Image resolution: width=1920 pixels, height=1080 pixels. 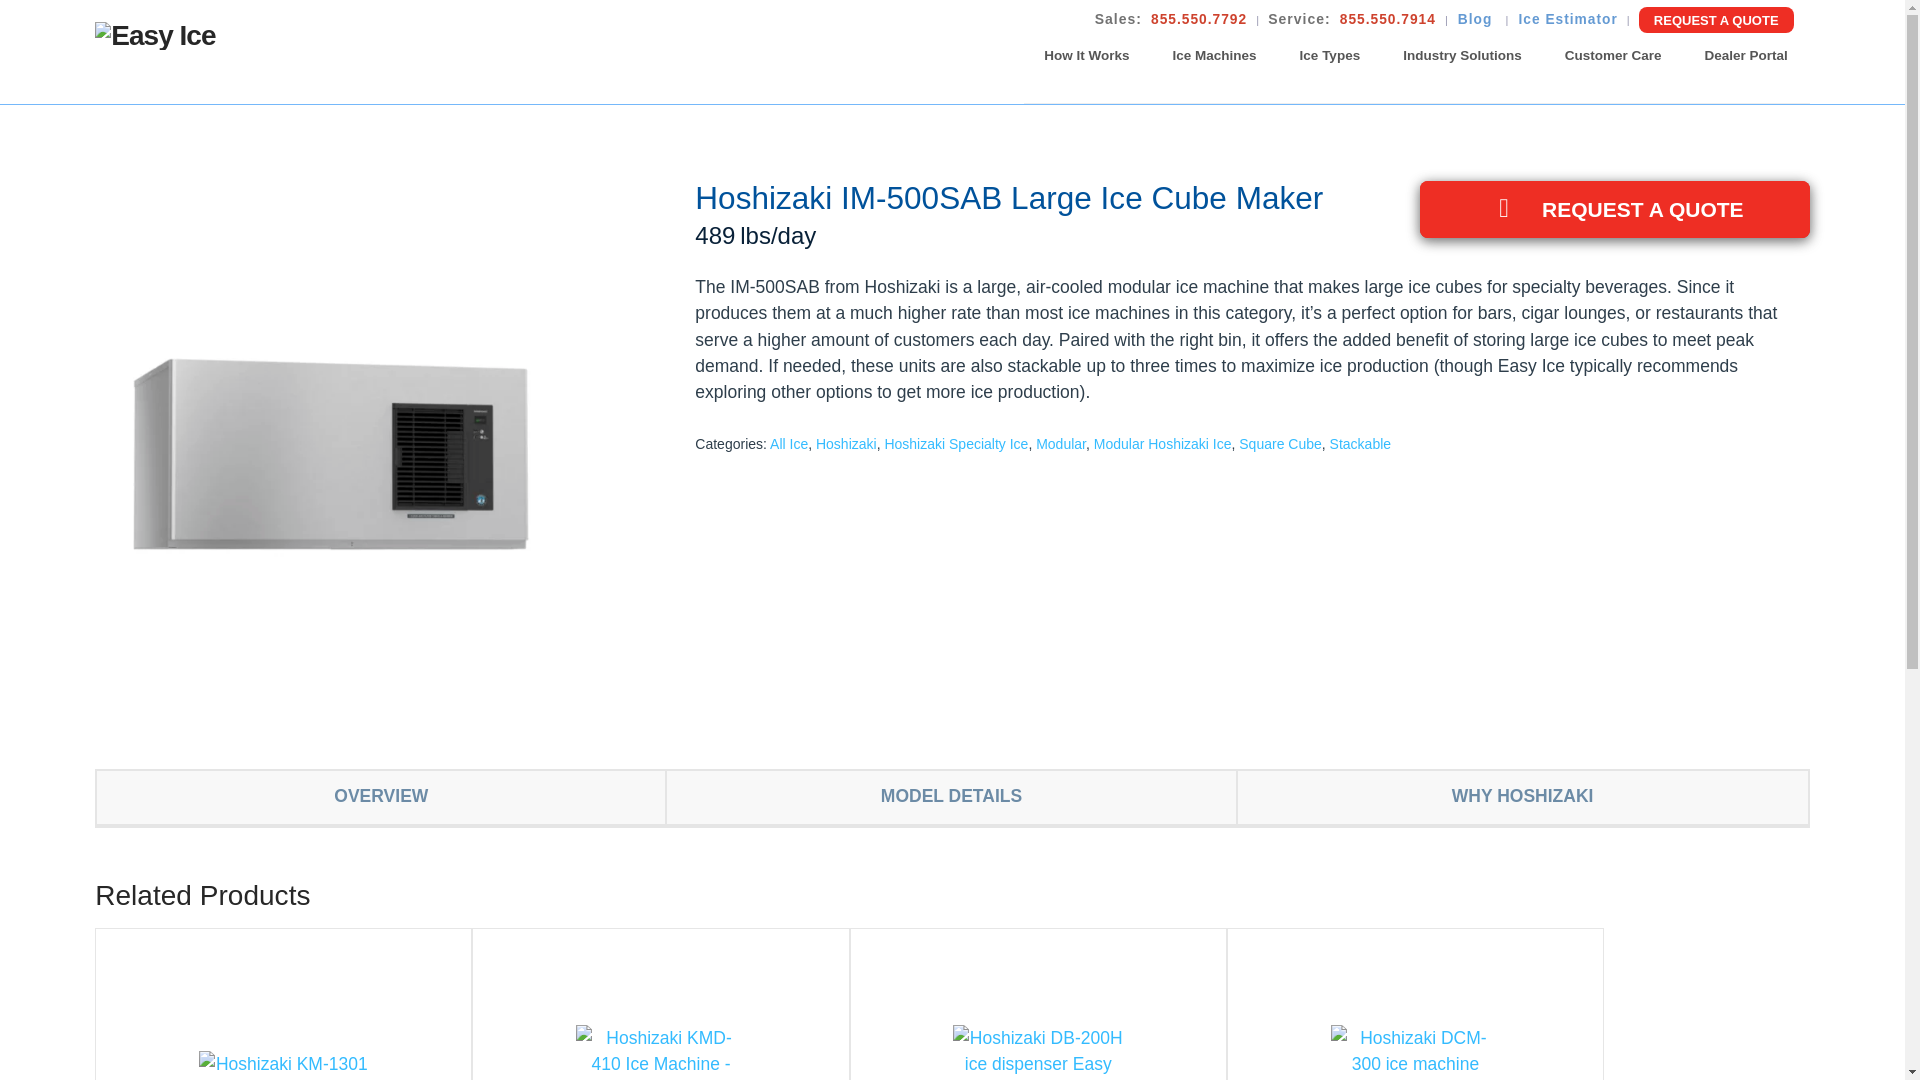 What do you see at coordinates (1388, 20) in the screenshot?
I see `855.550.7914` at bounding box center [1388, 20].